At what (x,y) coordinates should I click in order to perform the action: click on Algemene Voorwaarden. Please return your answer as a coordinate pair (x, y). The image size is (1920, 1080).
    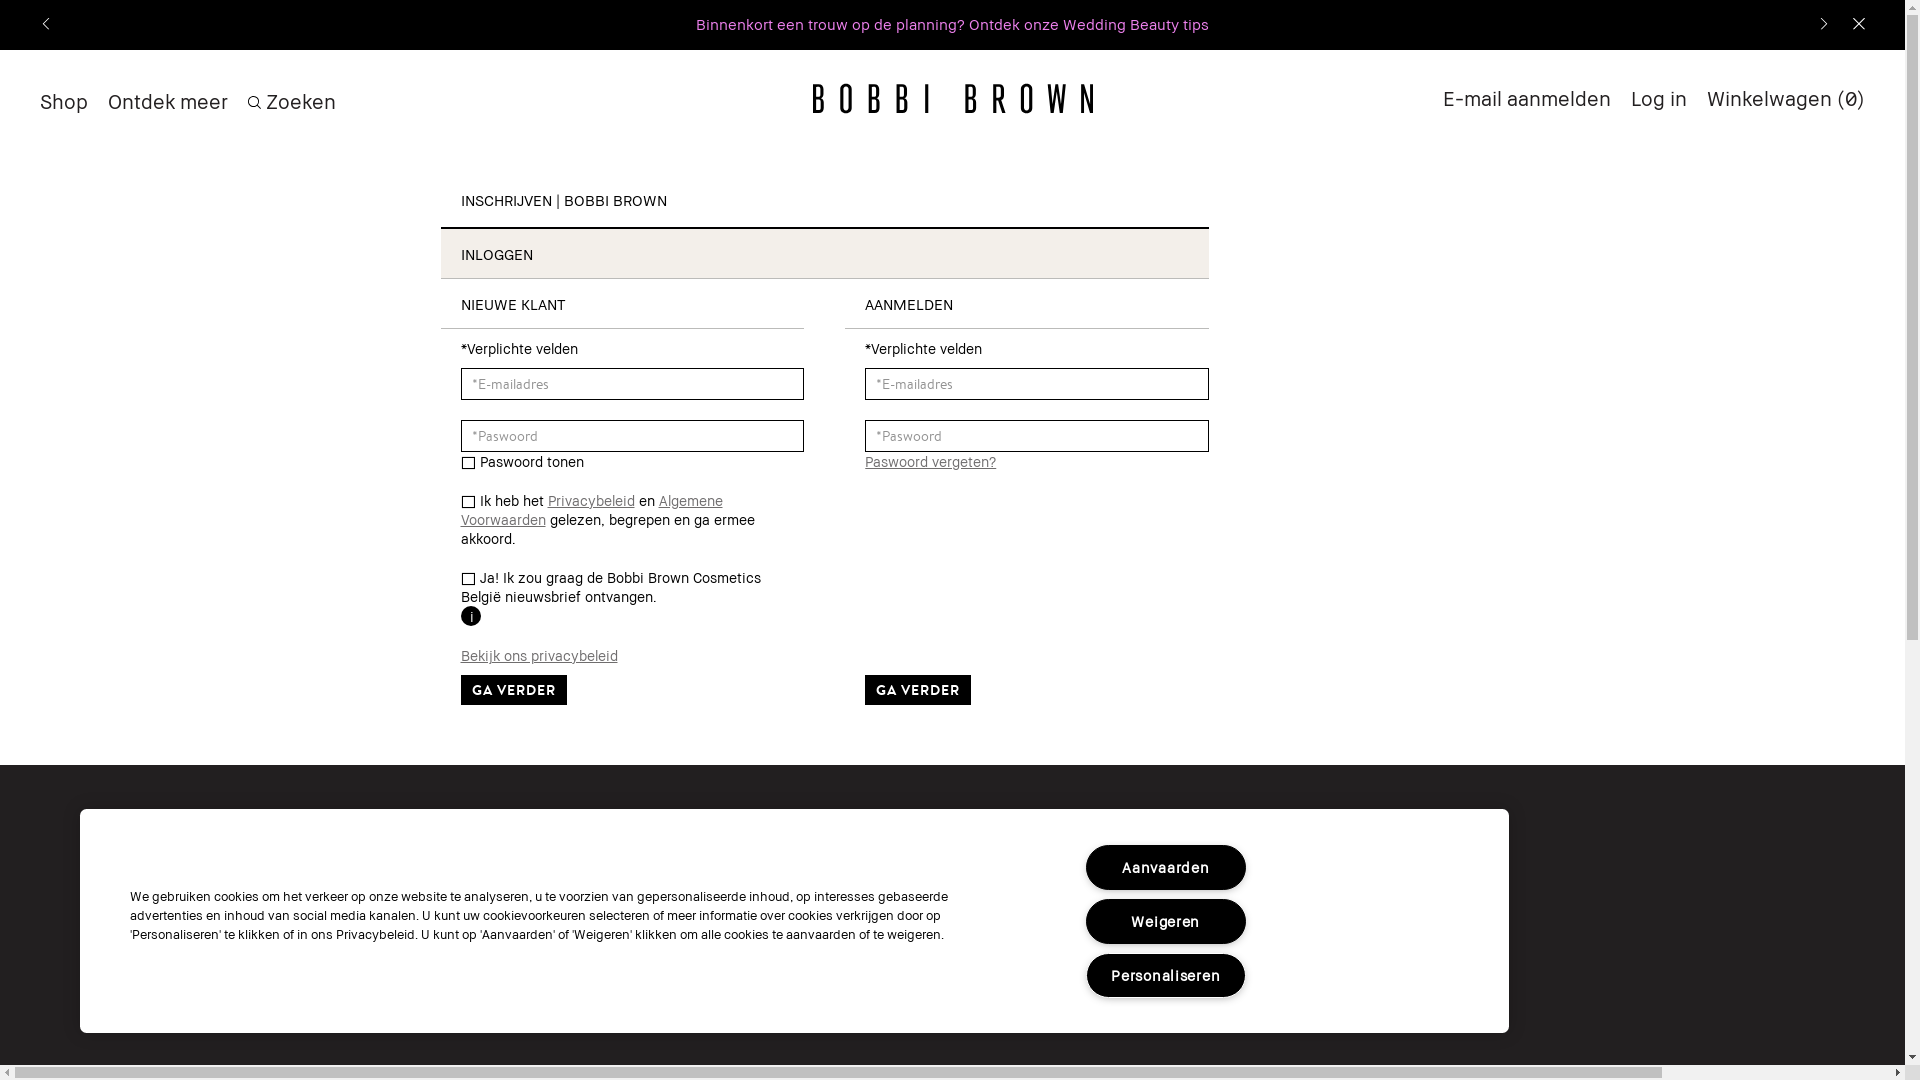
    Looking at the image, I should click on (591, 510).